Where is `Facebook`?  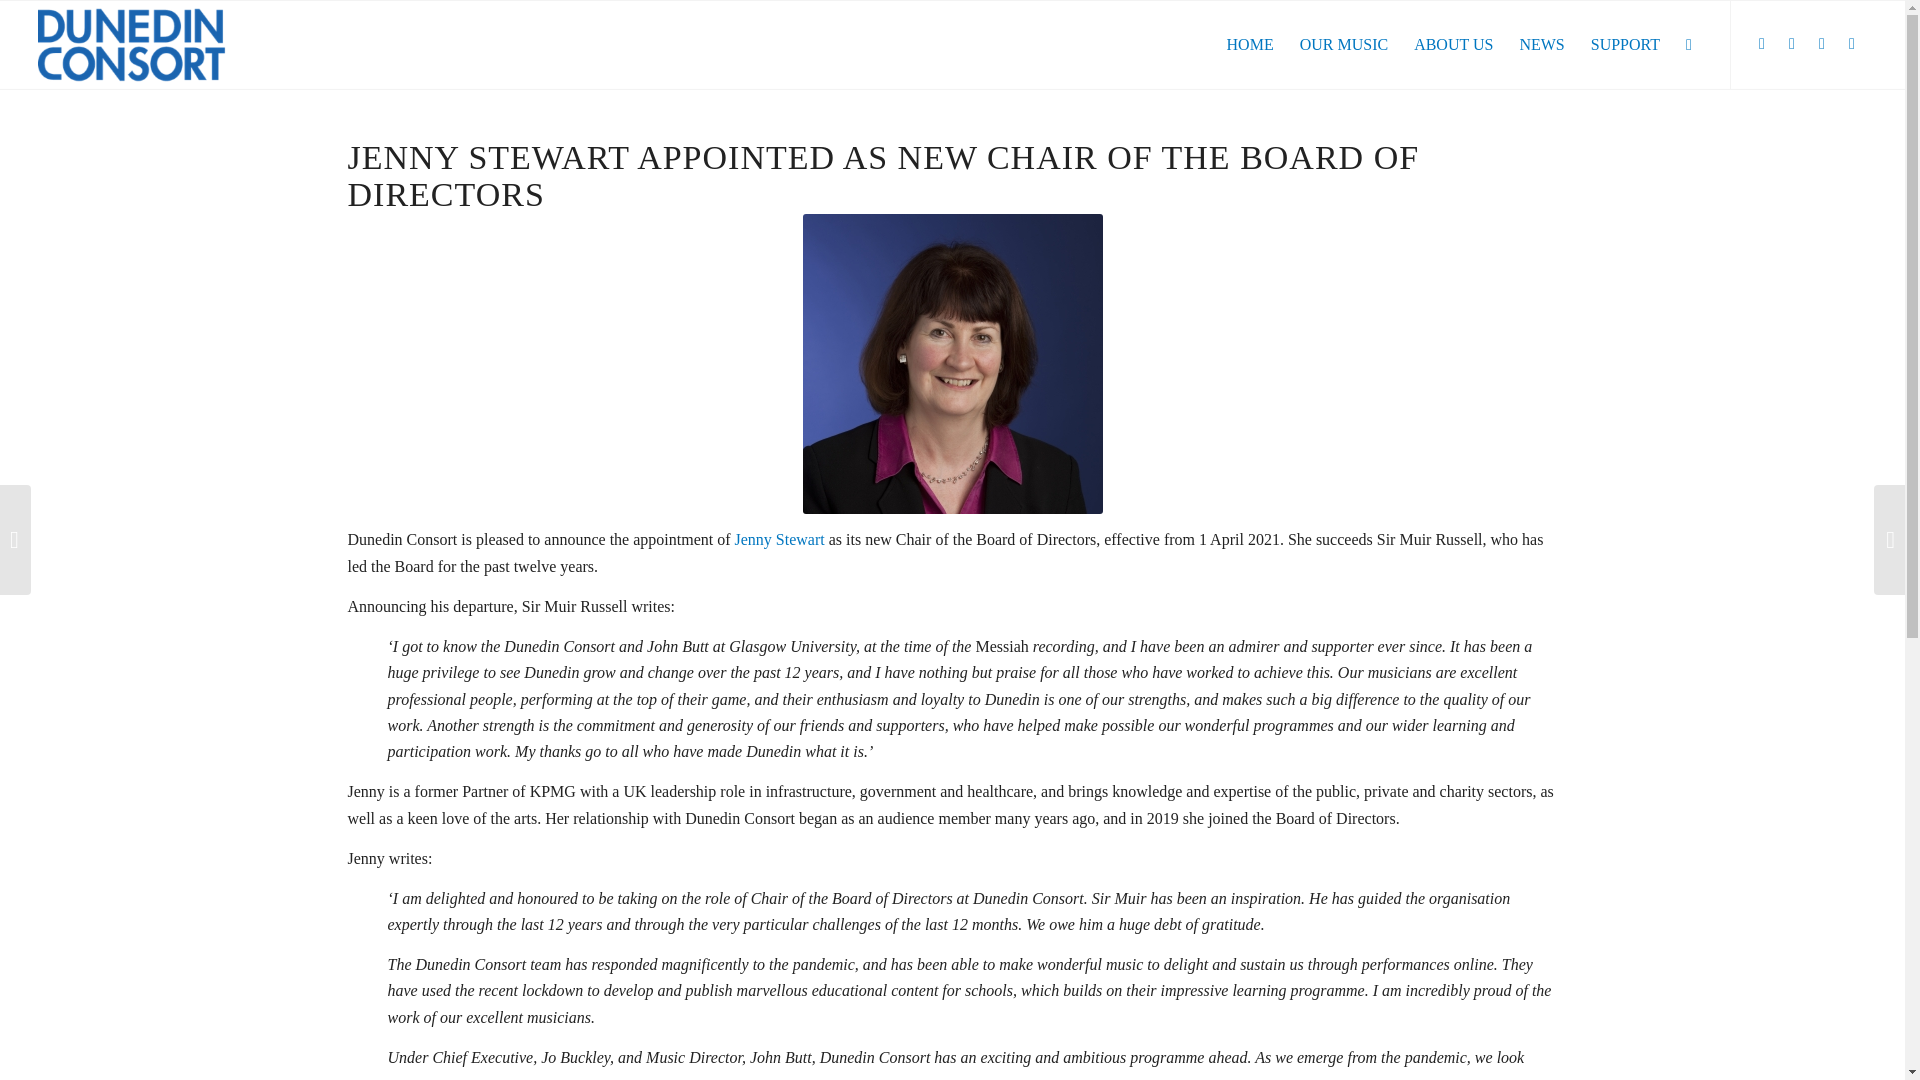 Facebook is located at coordinates (1792, 44).